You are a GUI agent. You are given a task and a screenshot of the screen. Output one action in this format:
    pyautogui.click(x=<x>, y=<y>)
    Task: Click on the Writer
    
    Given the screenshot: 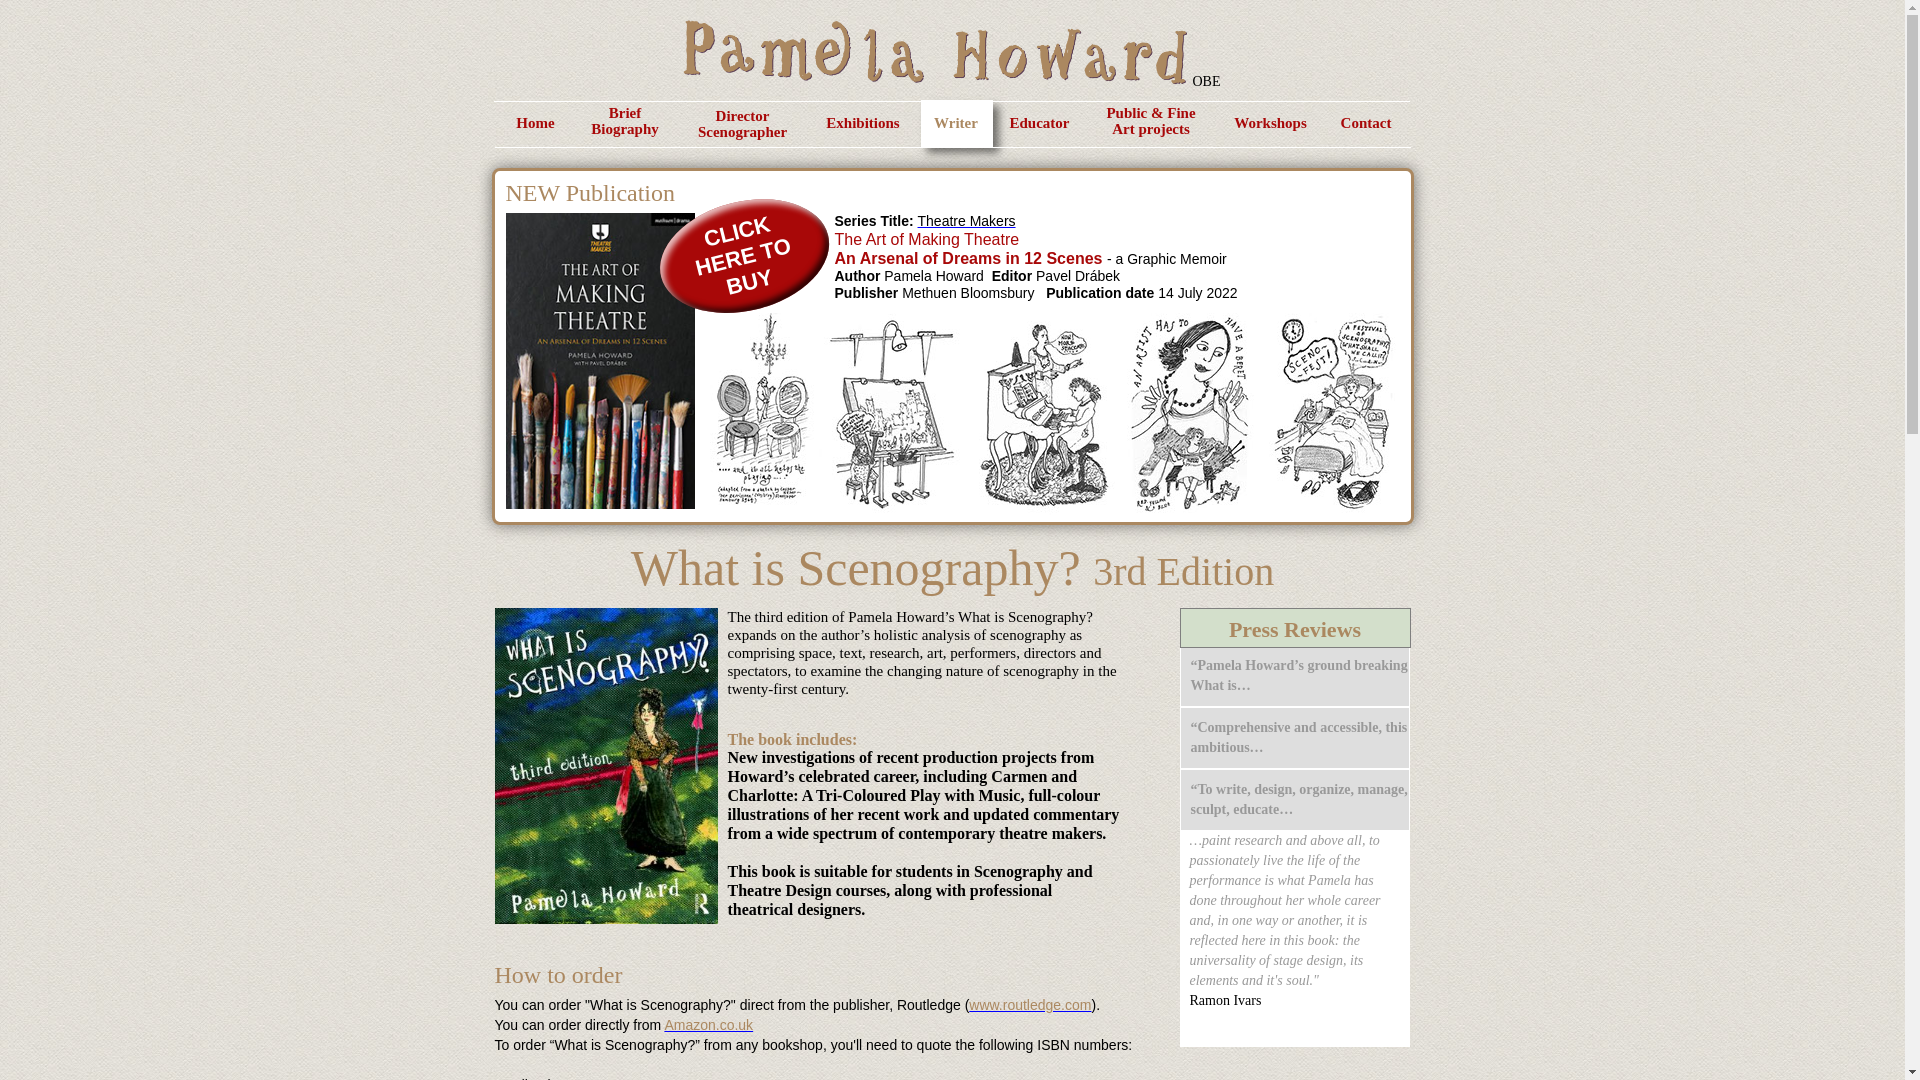 What is the action you would take?
    pyautogui.click(x=966, y=220)
    